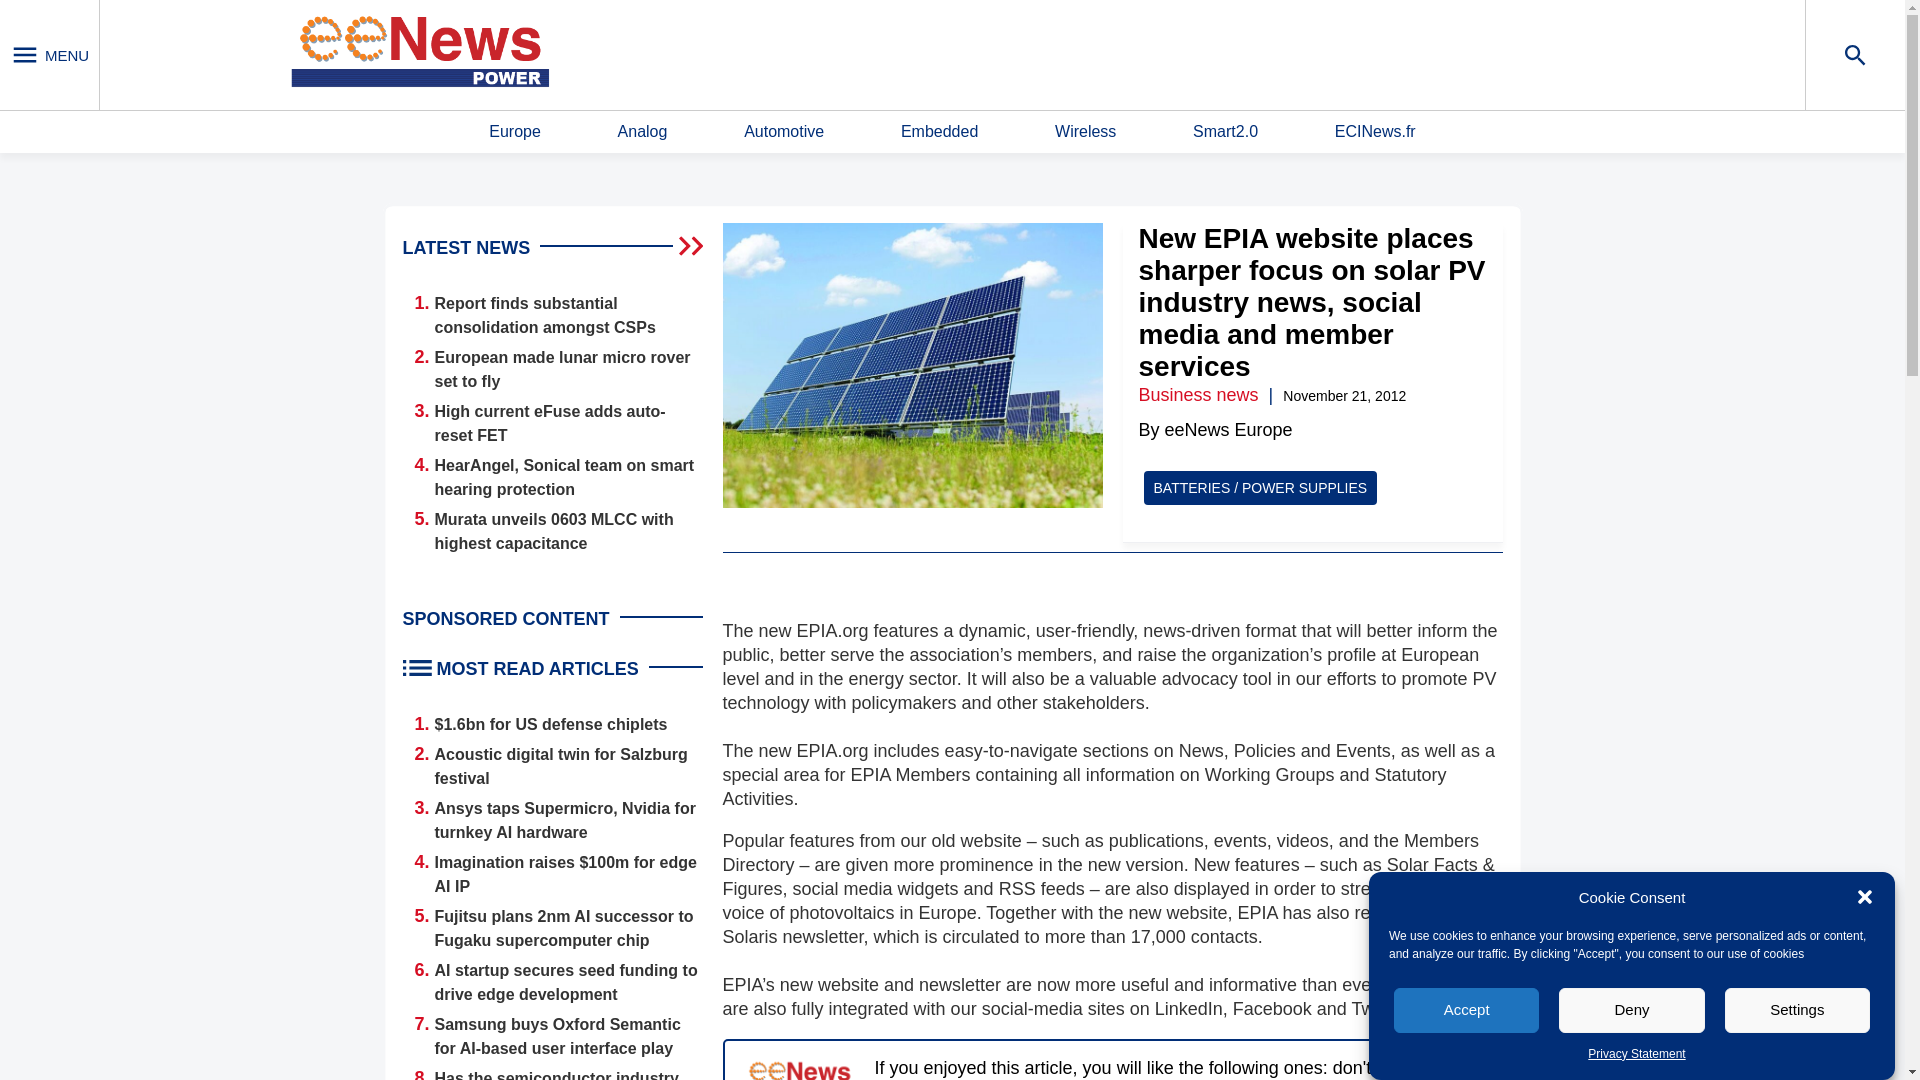 The image size is (1920, 1080). What do you see at coordinates (1084, 132) in the screenshot?
I see `Wireless` at bounding box center [1084, 132].